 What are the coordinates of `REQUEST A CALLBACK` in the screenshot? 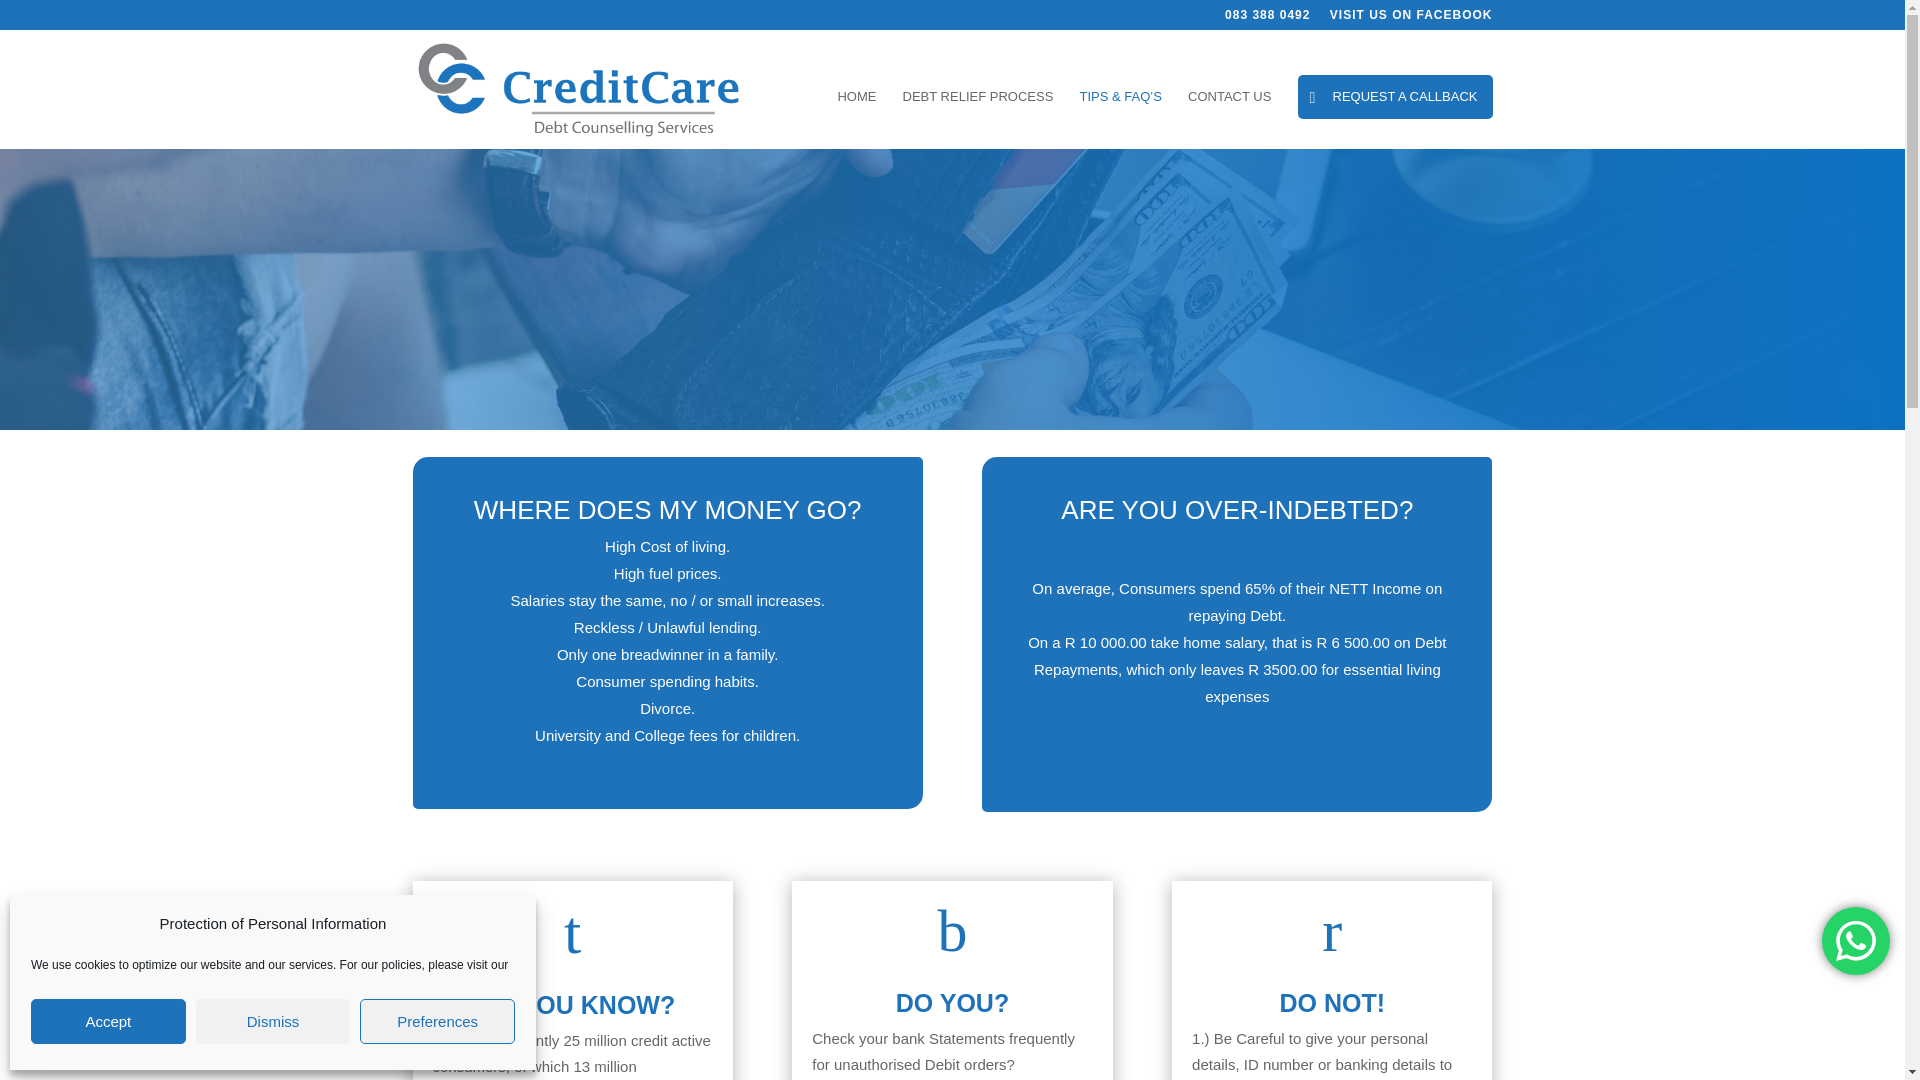 It's located at (1395, 96).